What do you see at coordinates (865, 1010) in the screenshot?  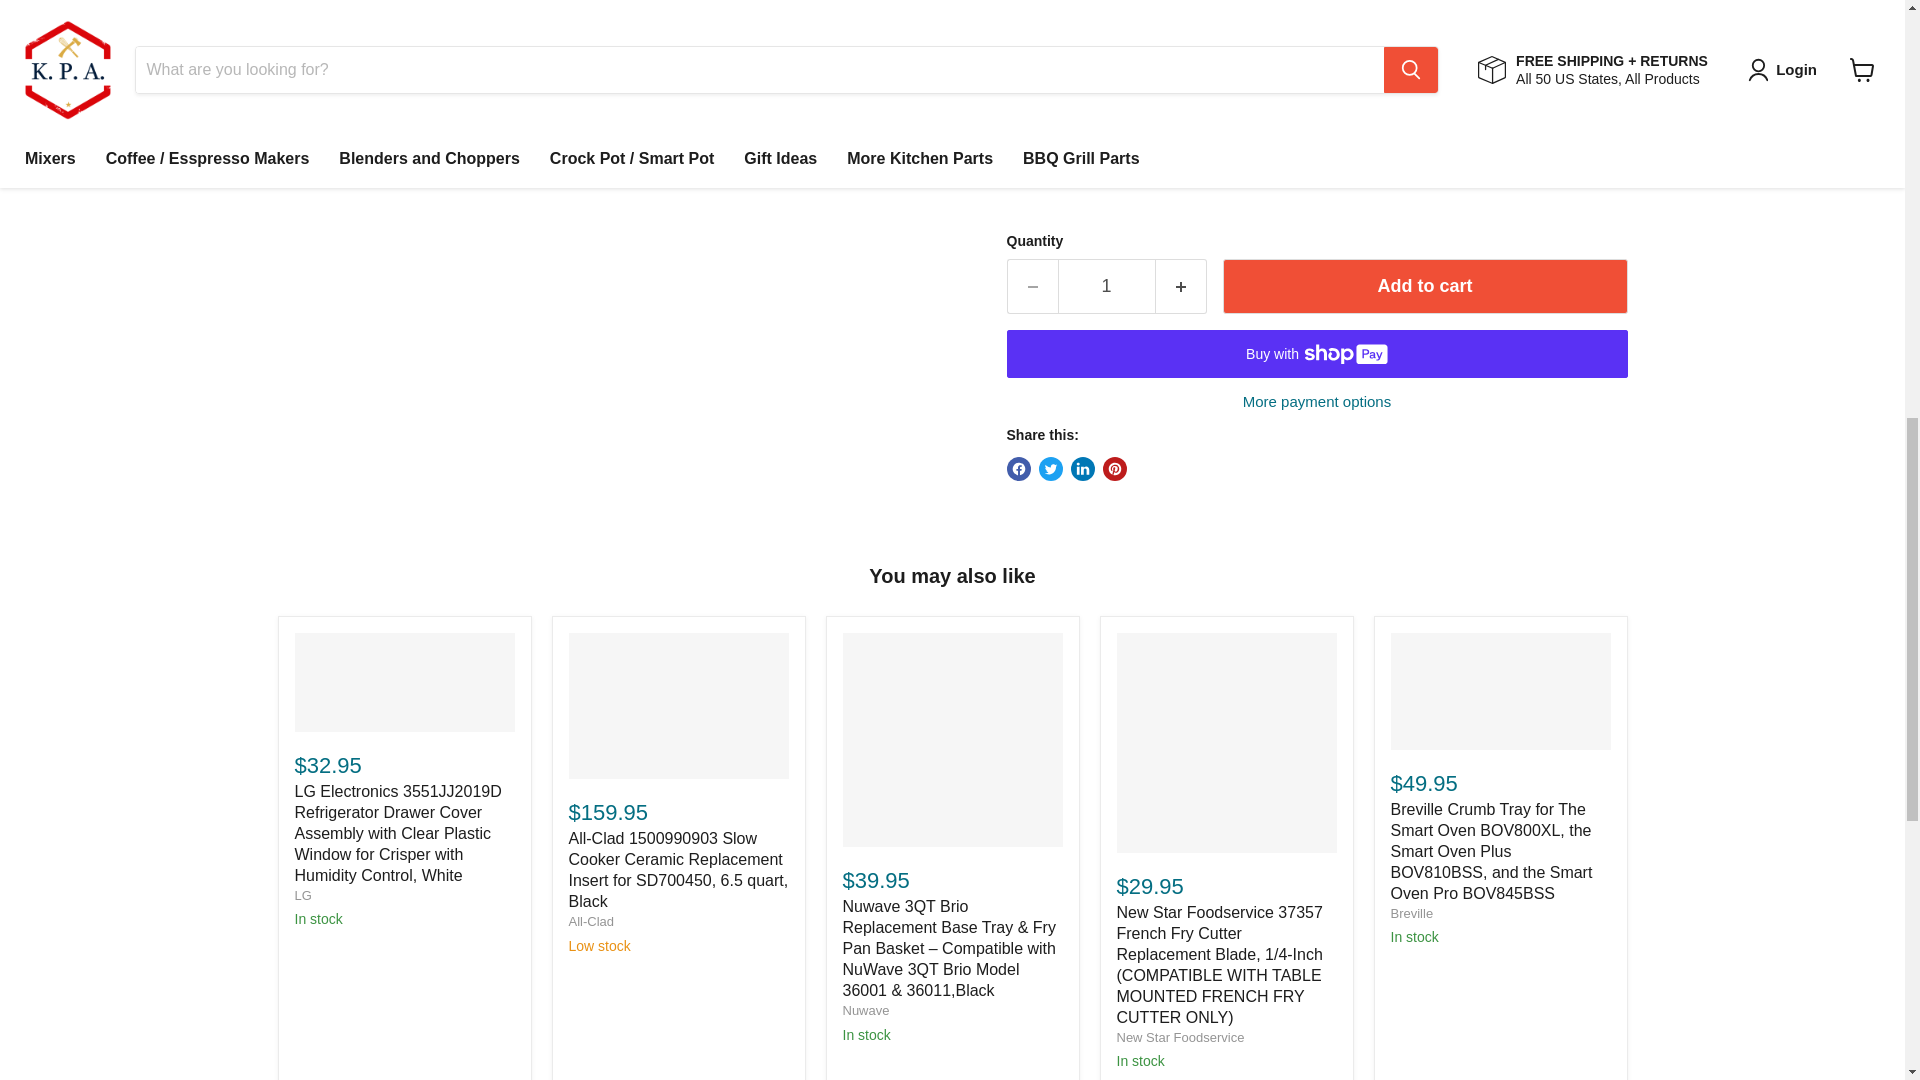 I see `Nuwave` at bounding box center [865, 1010].